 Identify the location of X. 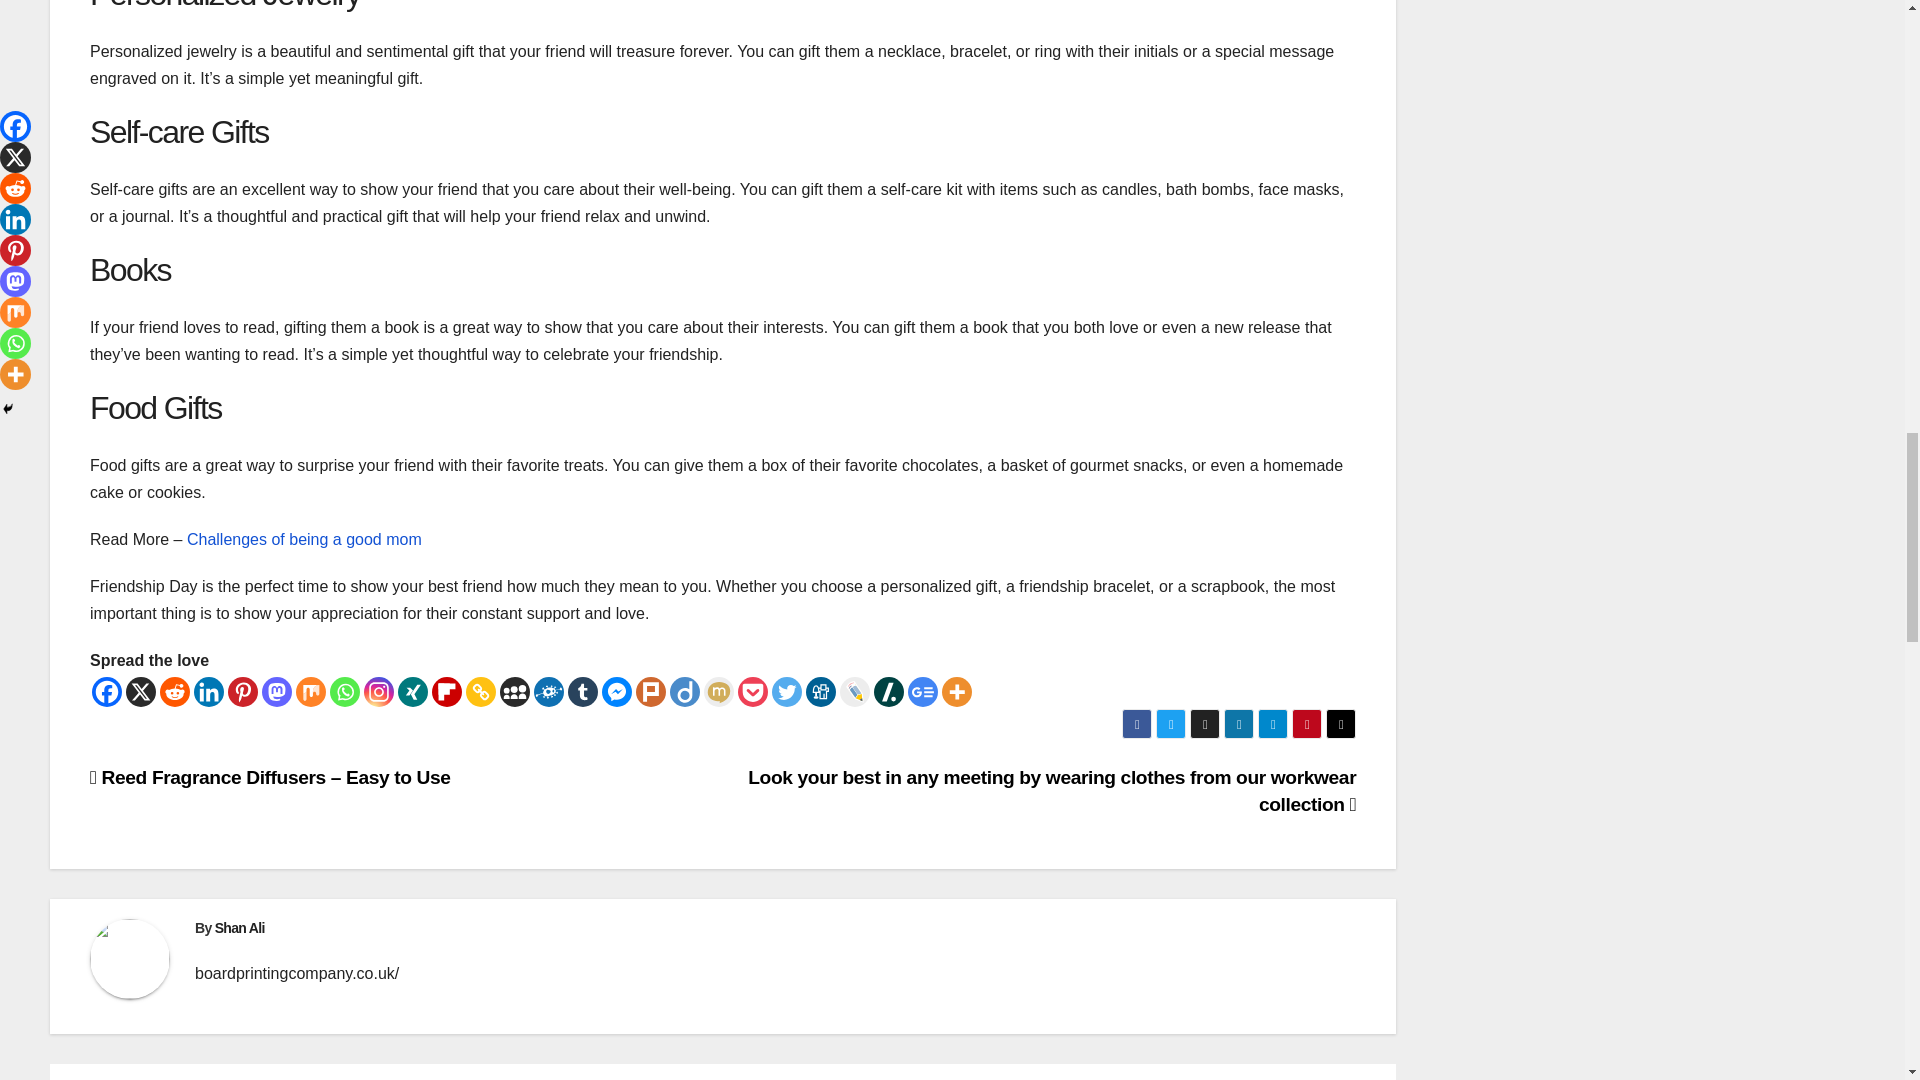
(140, 692).